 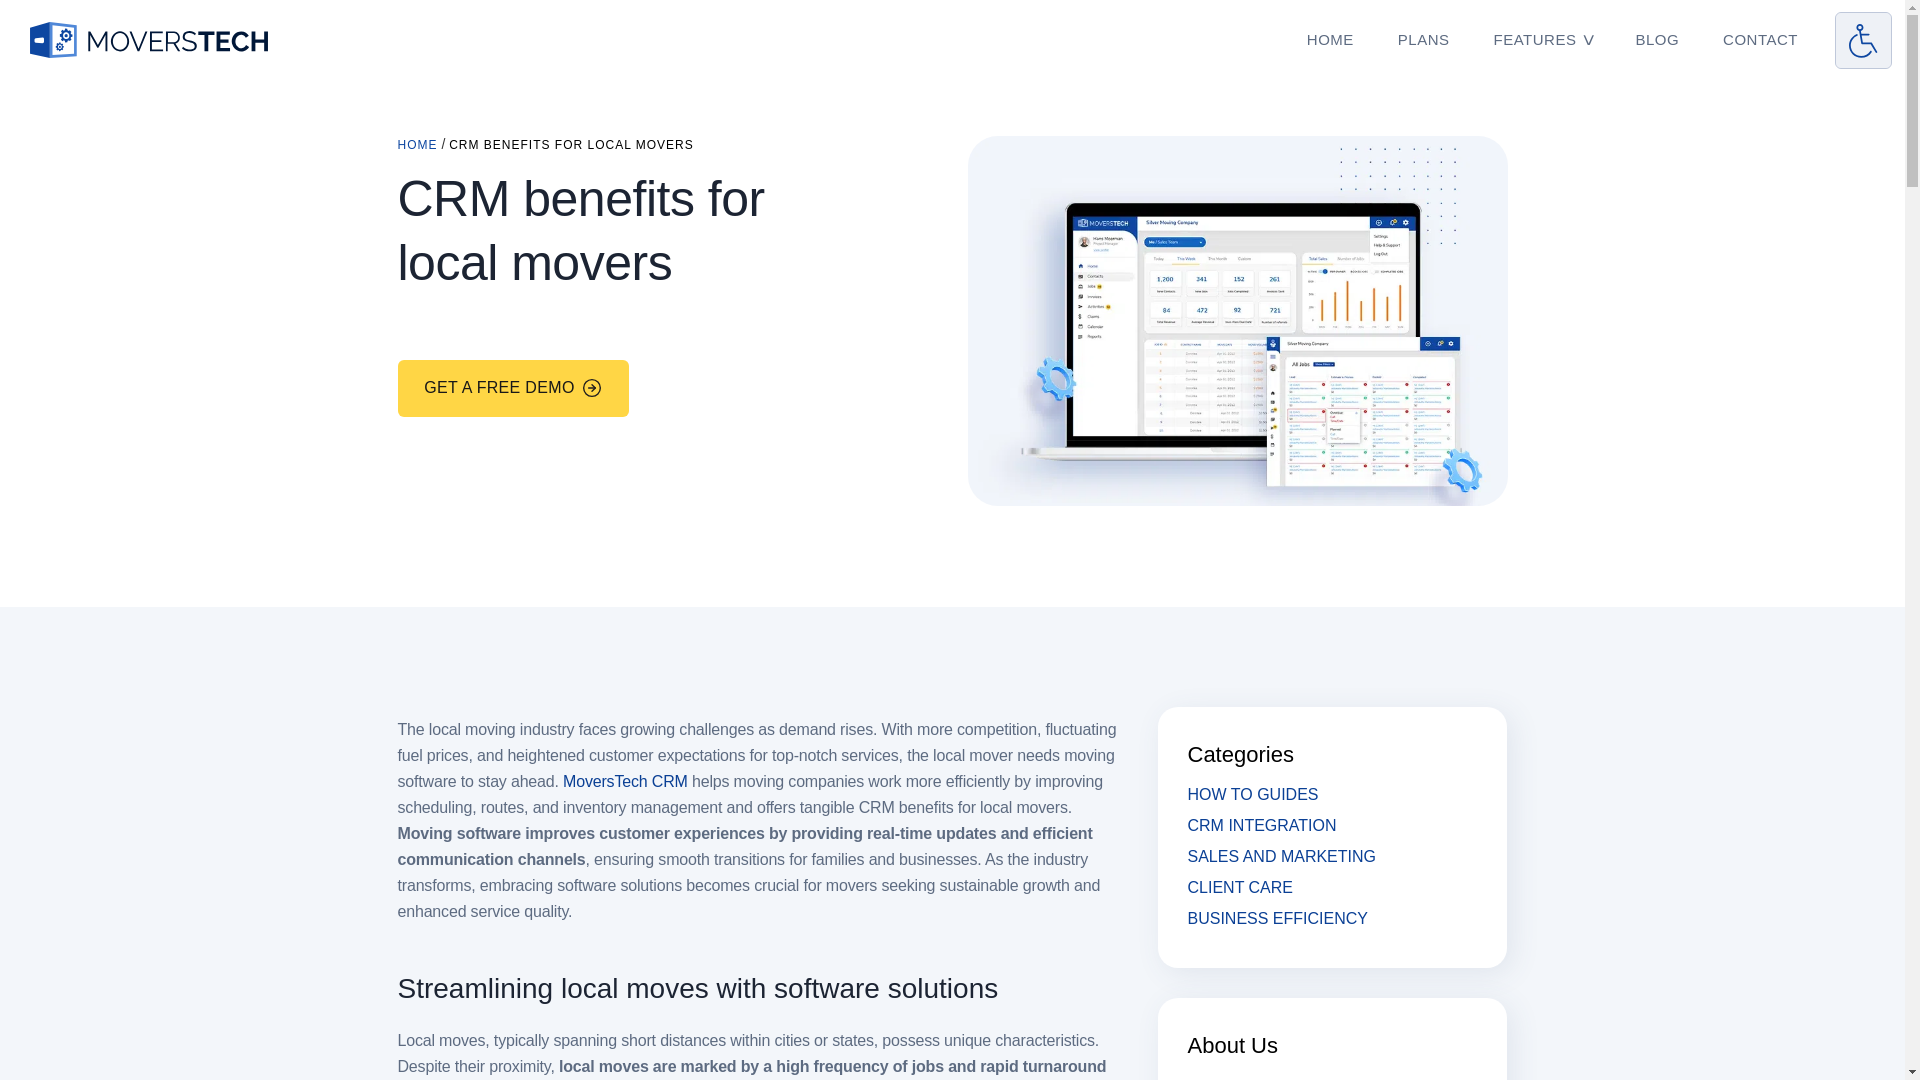 I want to click on CRM INTEGRATION, so click(x=1262, y=824).